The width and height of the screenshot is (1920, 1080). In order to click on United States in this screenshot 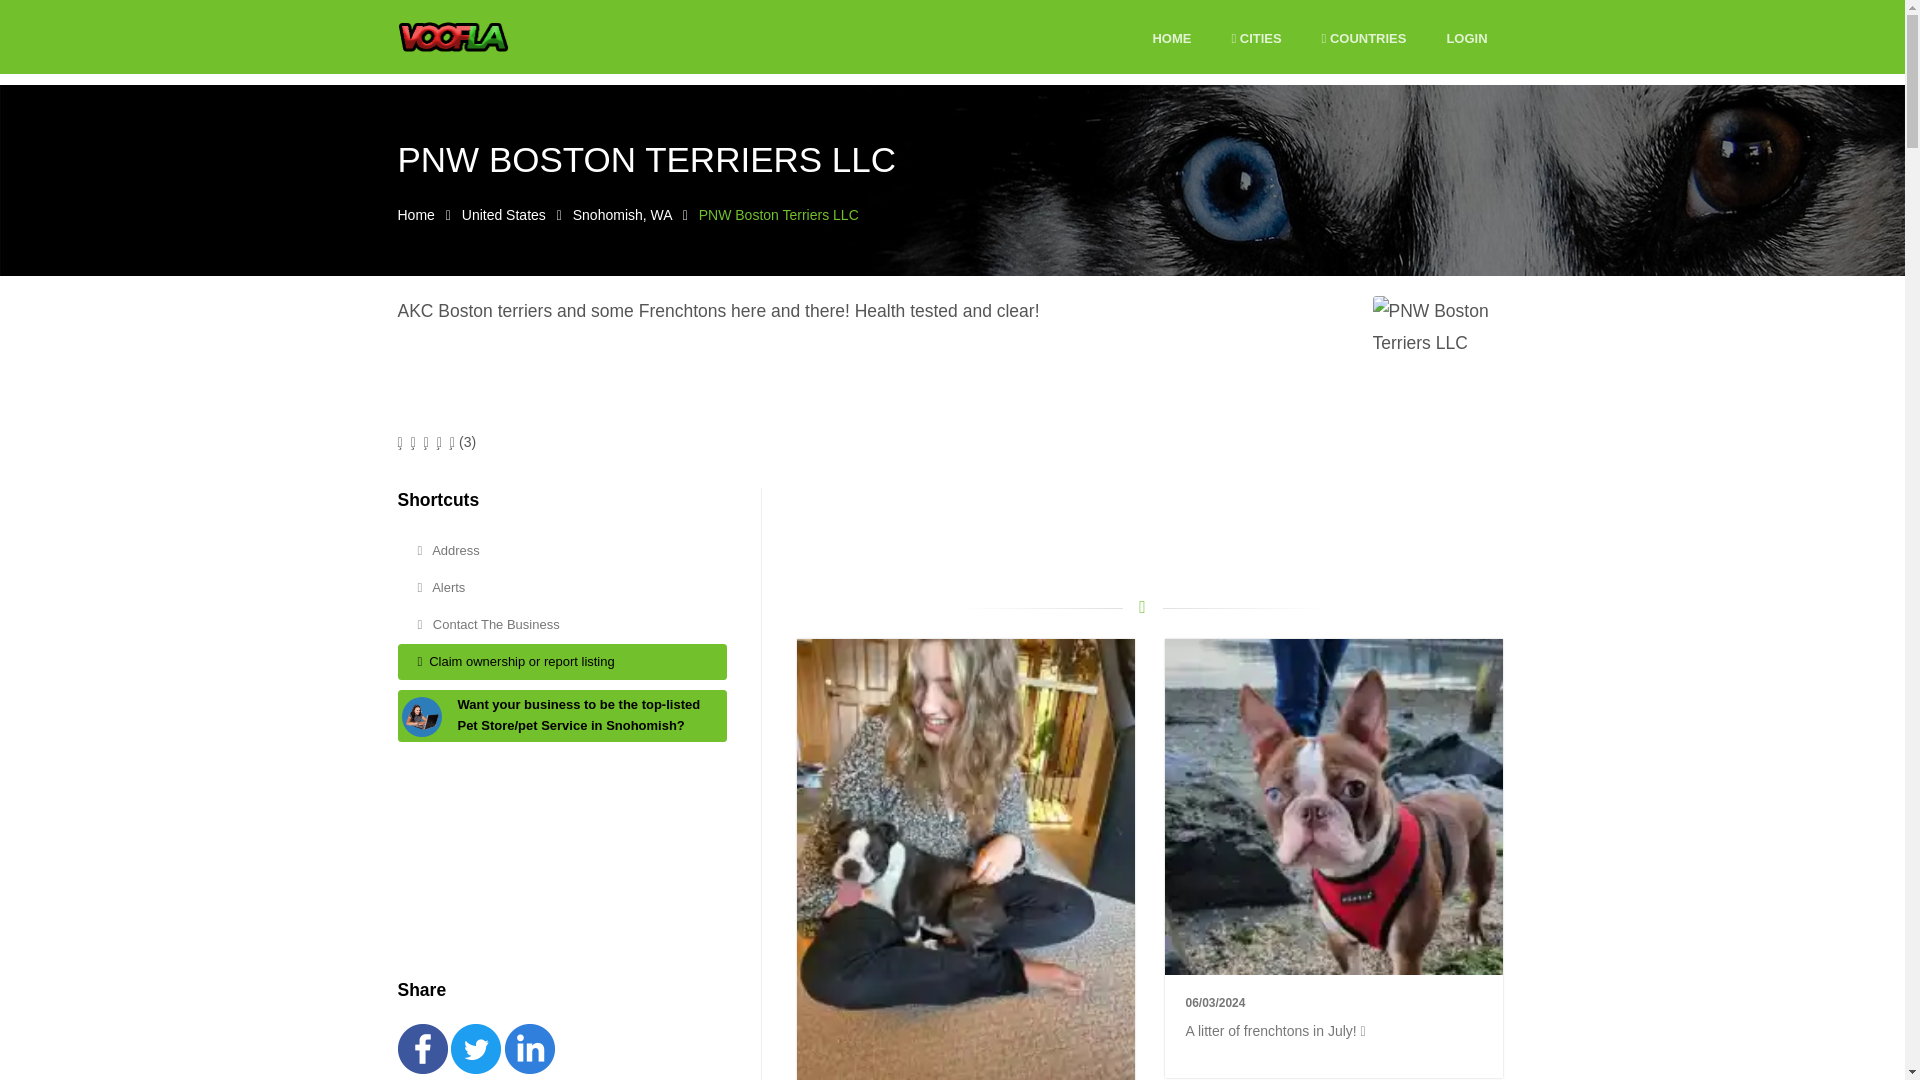, I will do `click(504, 214)`.